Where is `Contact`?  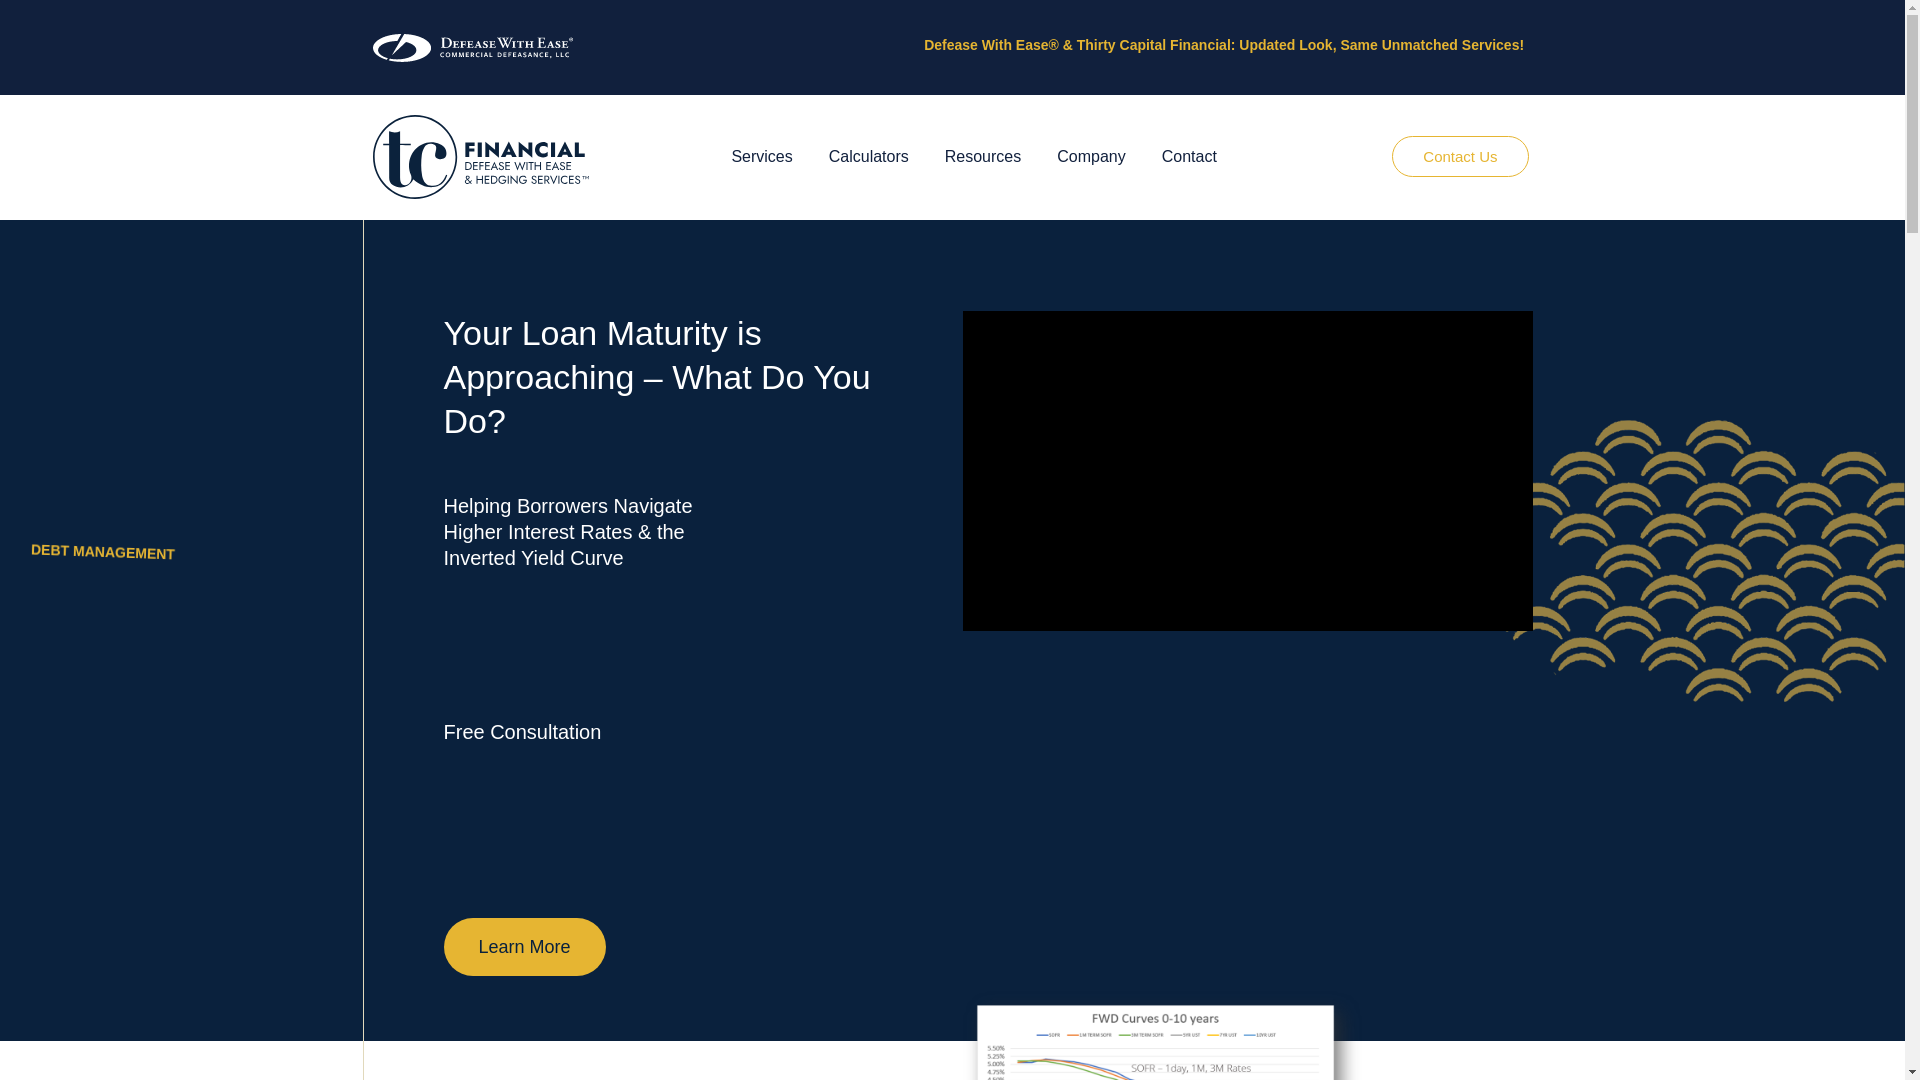 Contact is located at coordinates (1189, 156).